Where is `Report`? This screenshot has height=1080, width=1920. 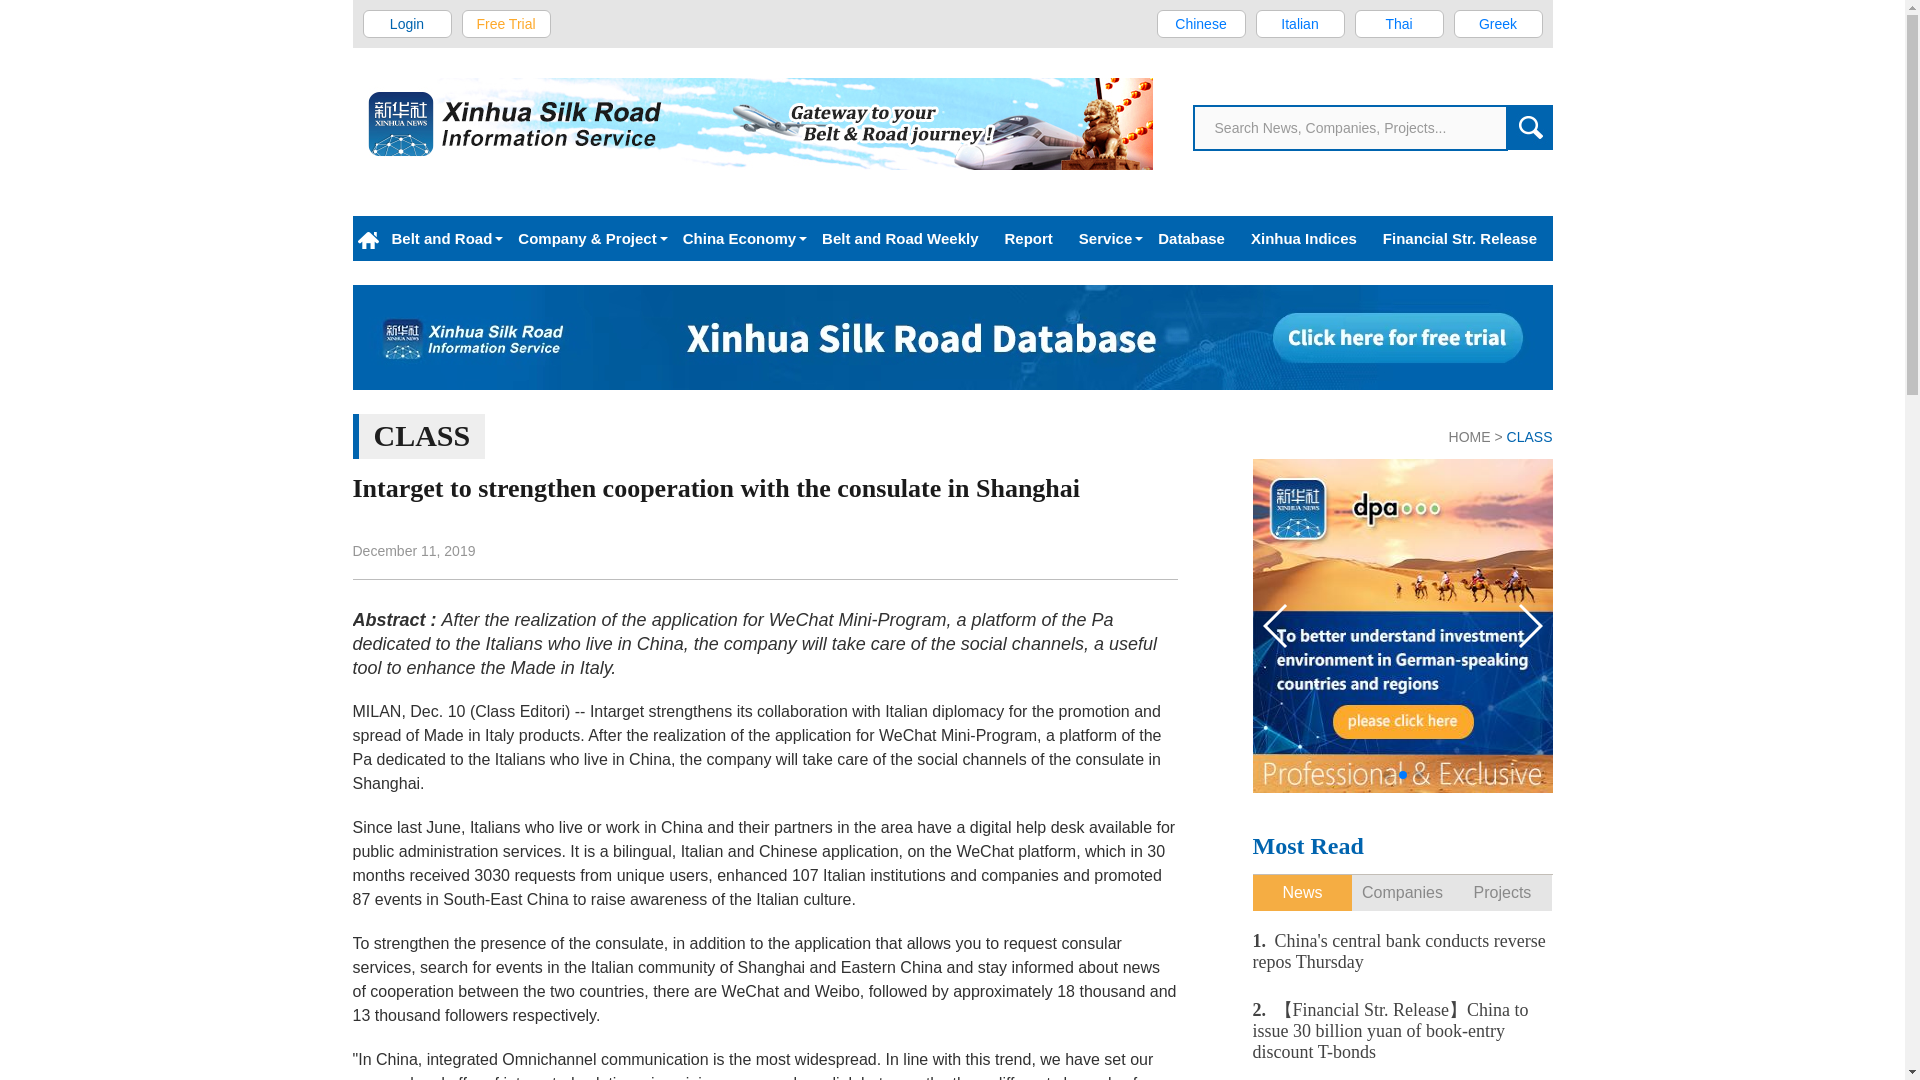
Report is located at coordinates (1028, 238).